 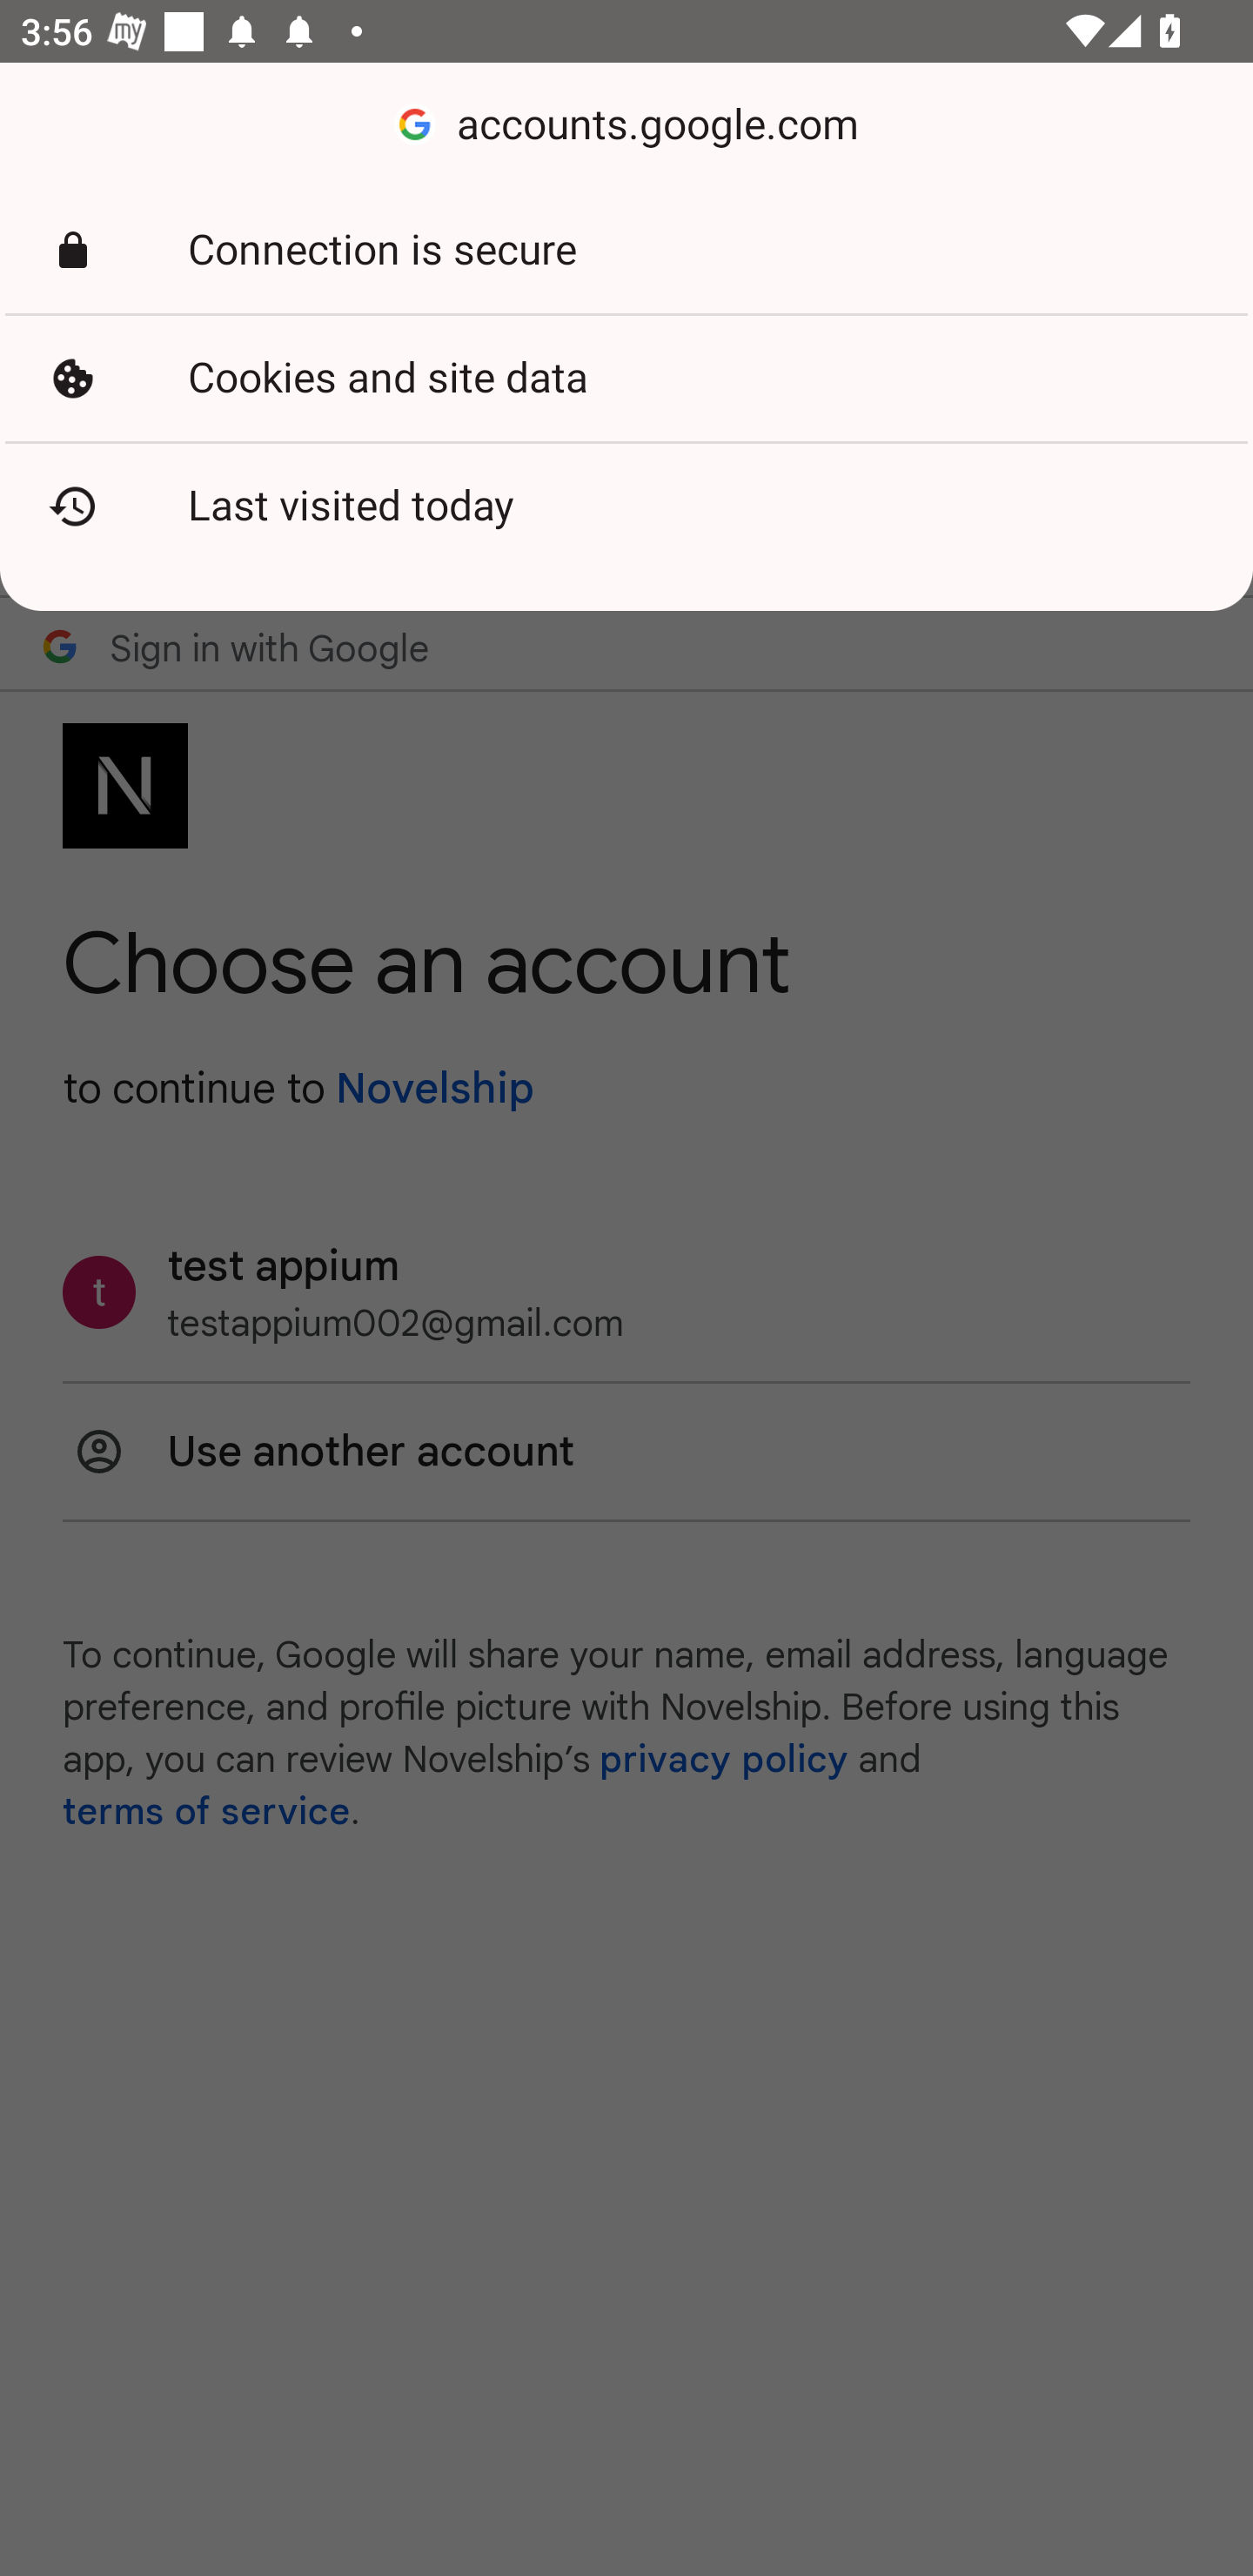 I want to click on Cookies and site data, so click(x=626, y=379).